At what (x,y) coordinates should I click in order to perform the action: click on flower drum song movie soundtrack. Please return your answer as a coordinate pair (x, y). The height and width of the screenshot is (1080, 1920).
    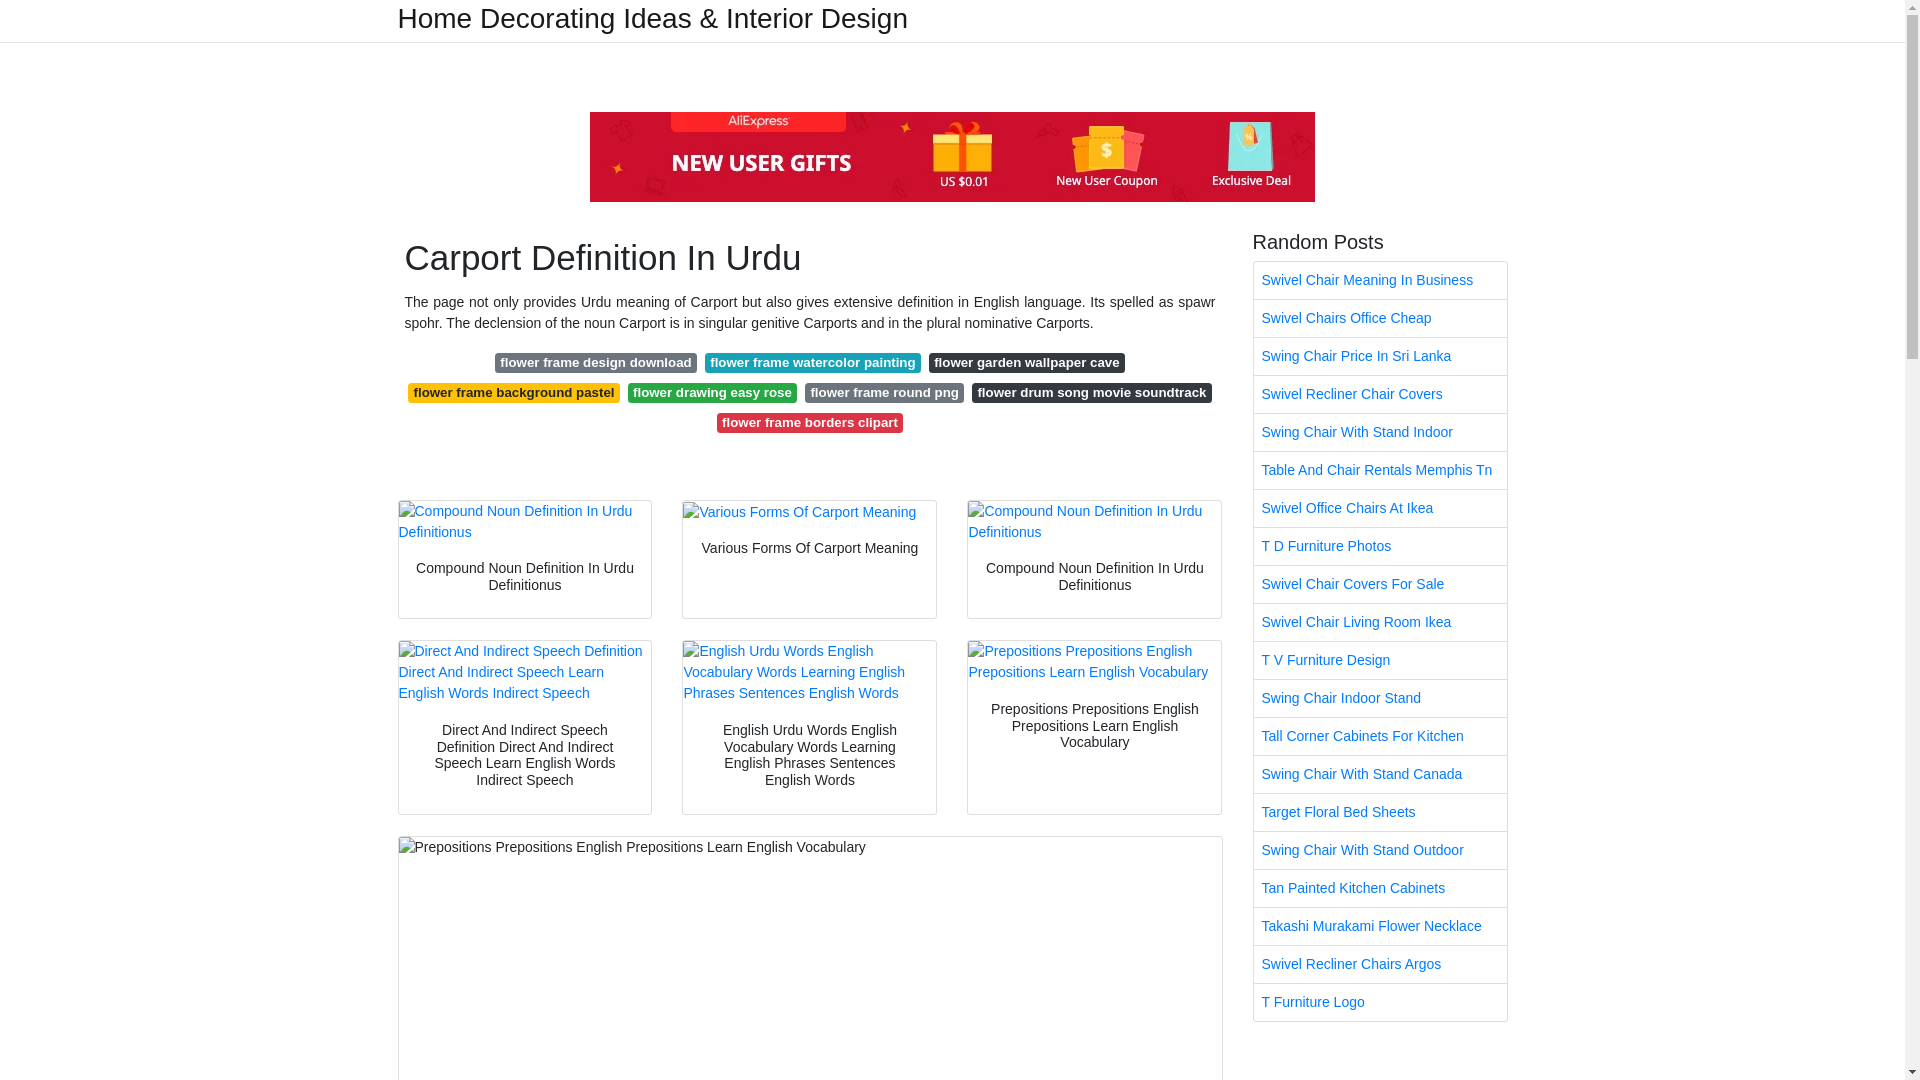
    Looking at the image, I should click on (1091, 392).